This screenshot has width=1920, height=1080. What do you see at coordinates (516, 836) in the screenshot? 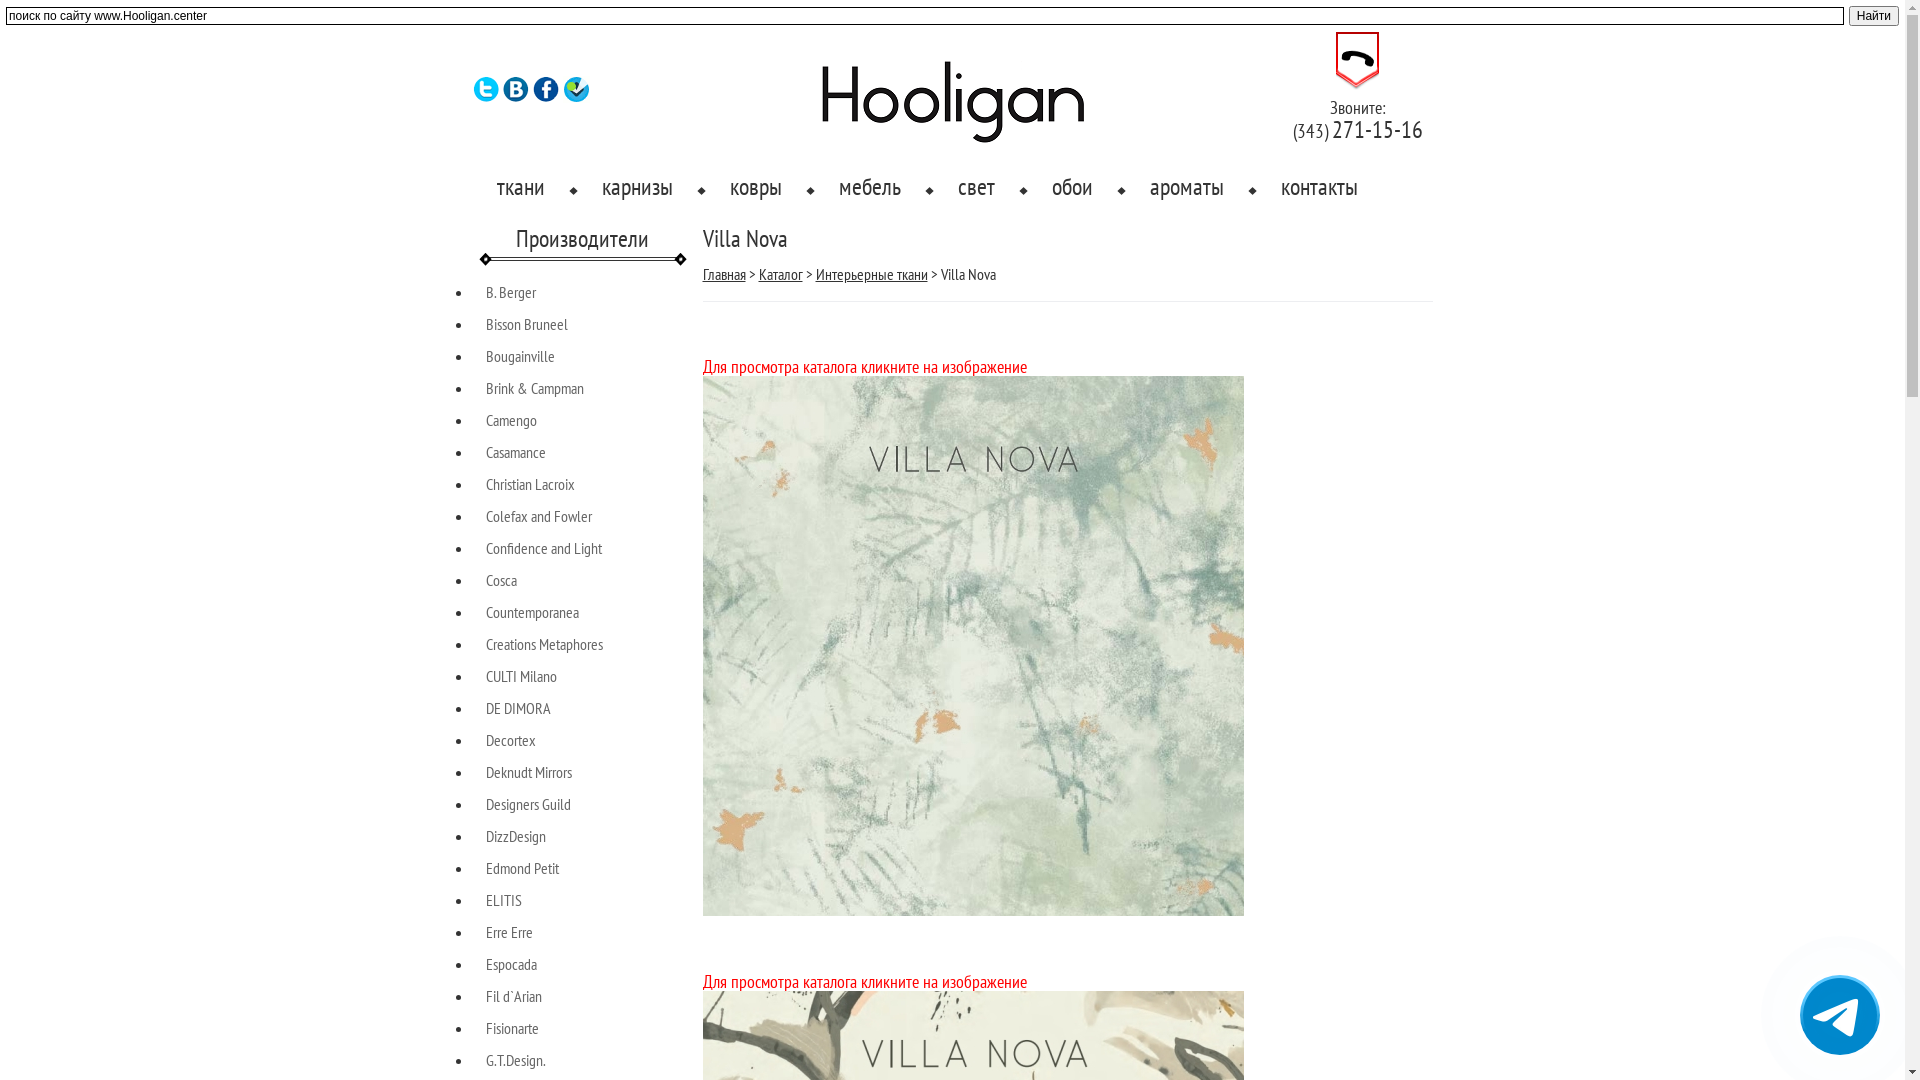
I see `DizzDesign` at bounding box center [516, 836].